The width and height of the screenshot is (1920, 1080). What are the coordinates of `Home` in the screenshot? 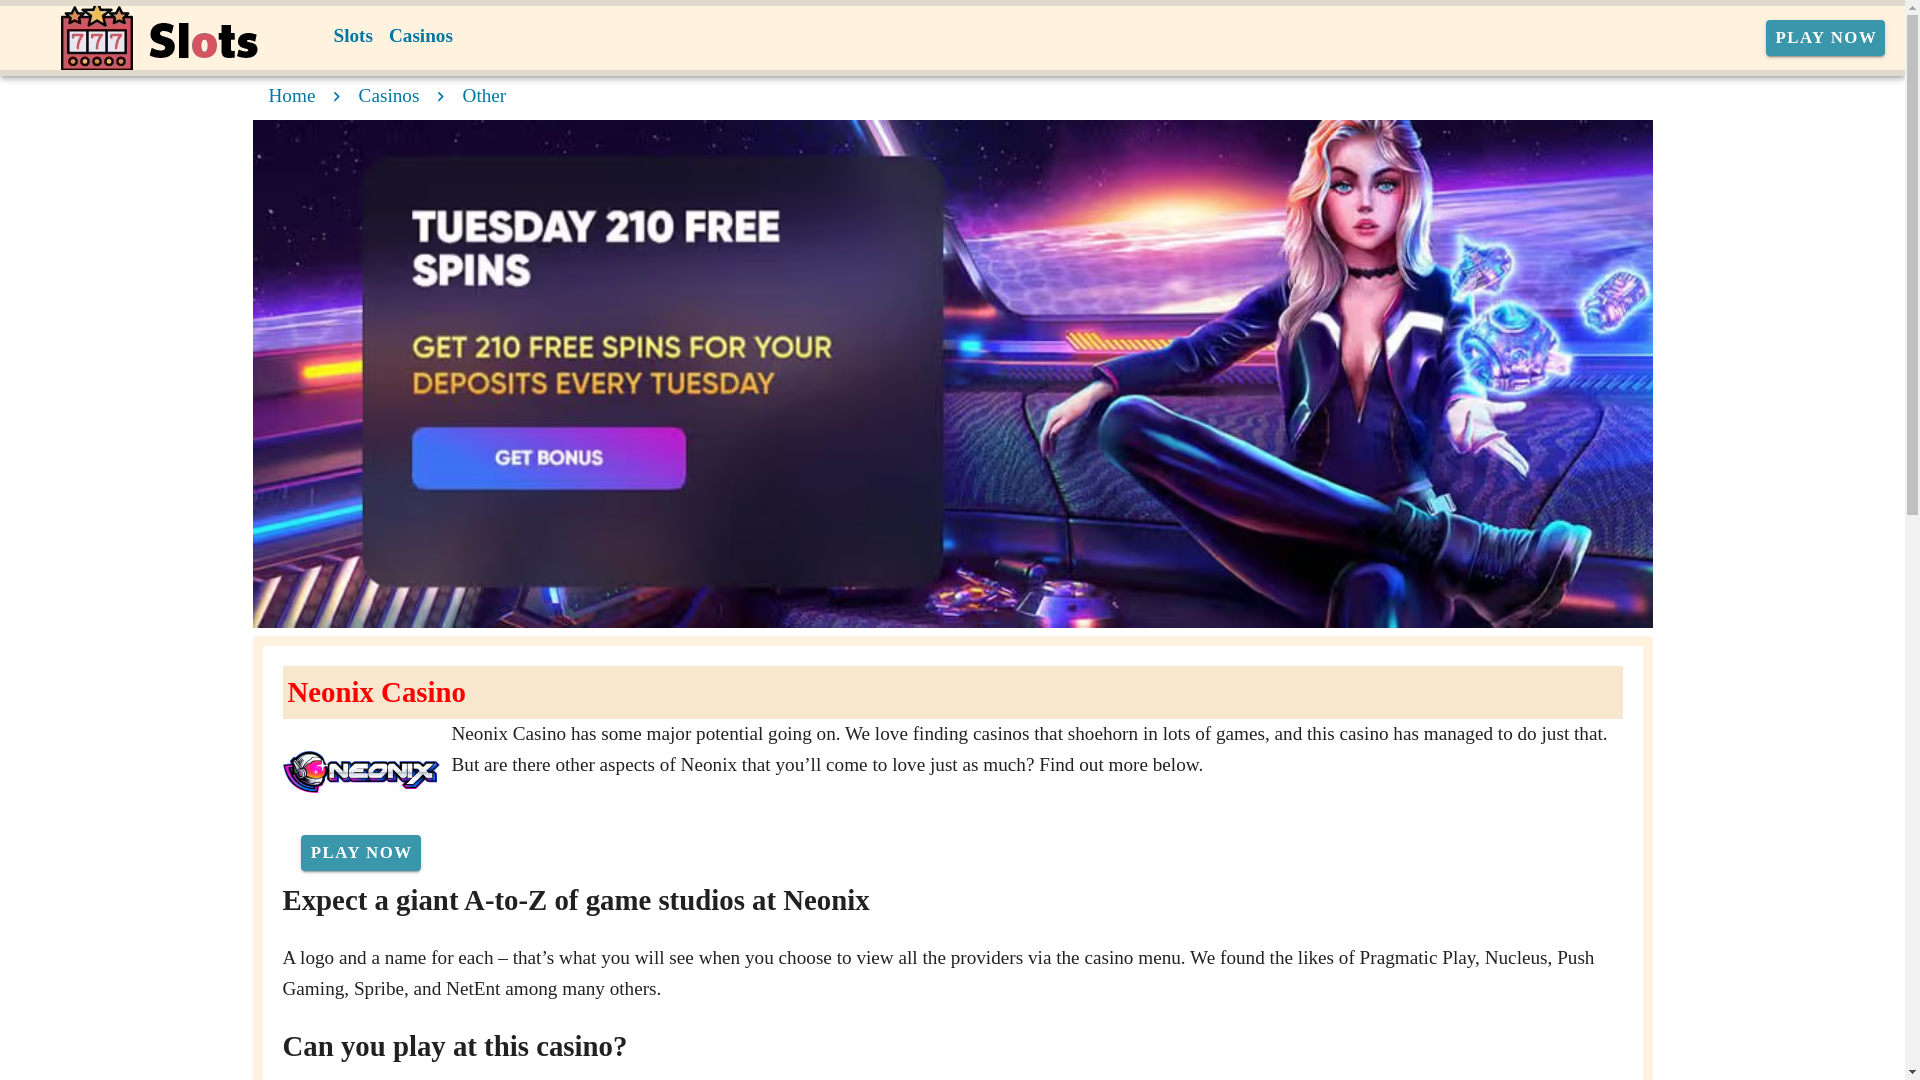 It's located at (291, 95).